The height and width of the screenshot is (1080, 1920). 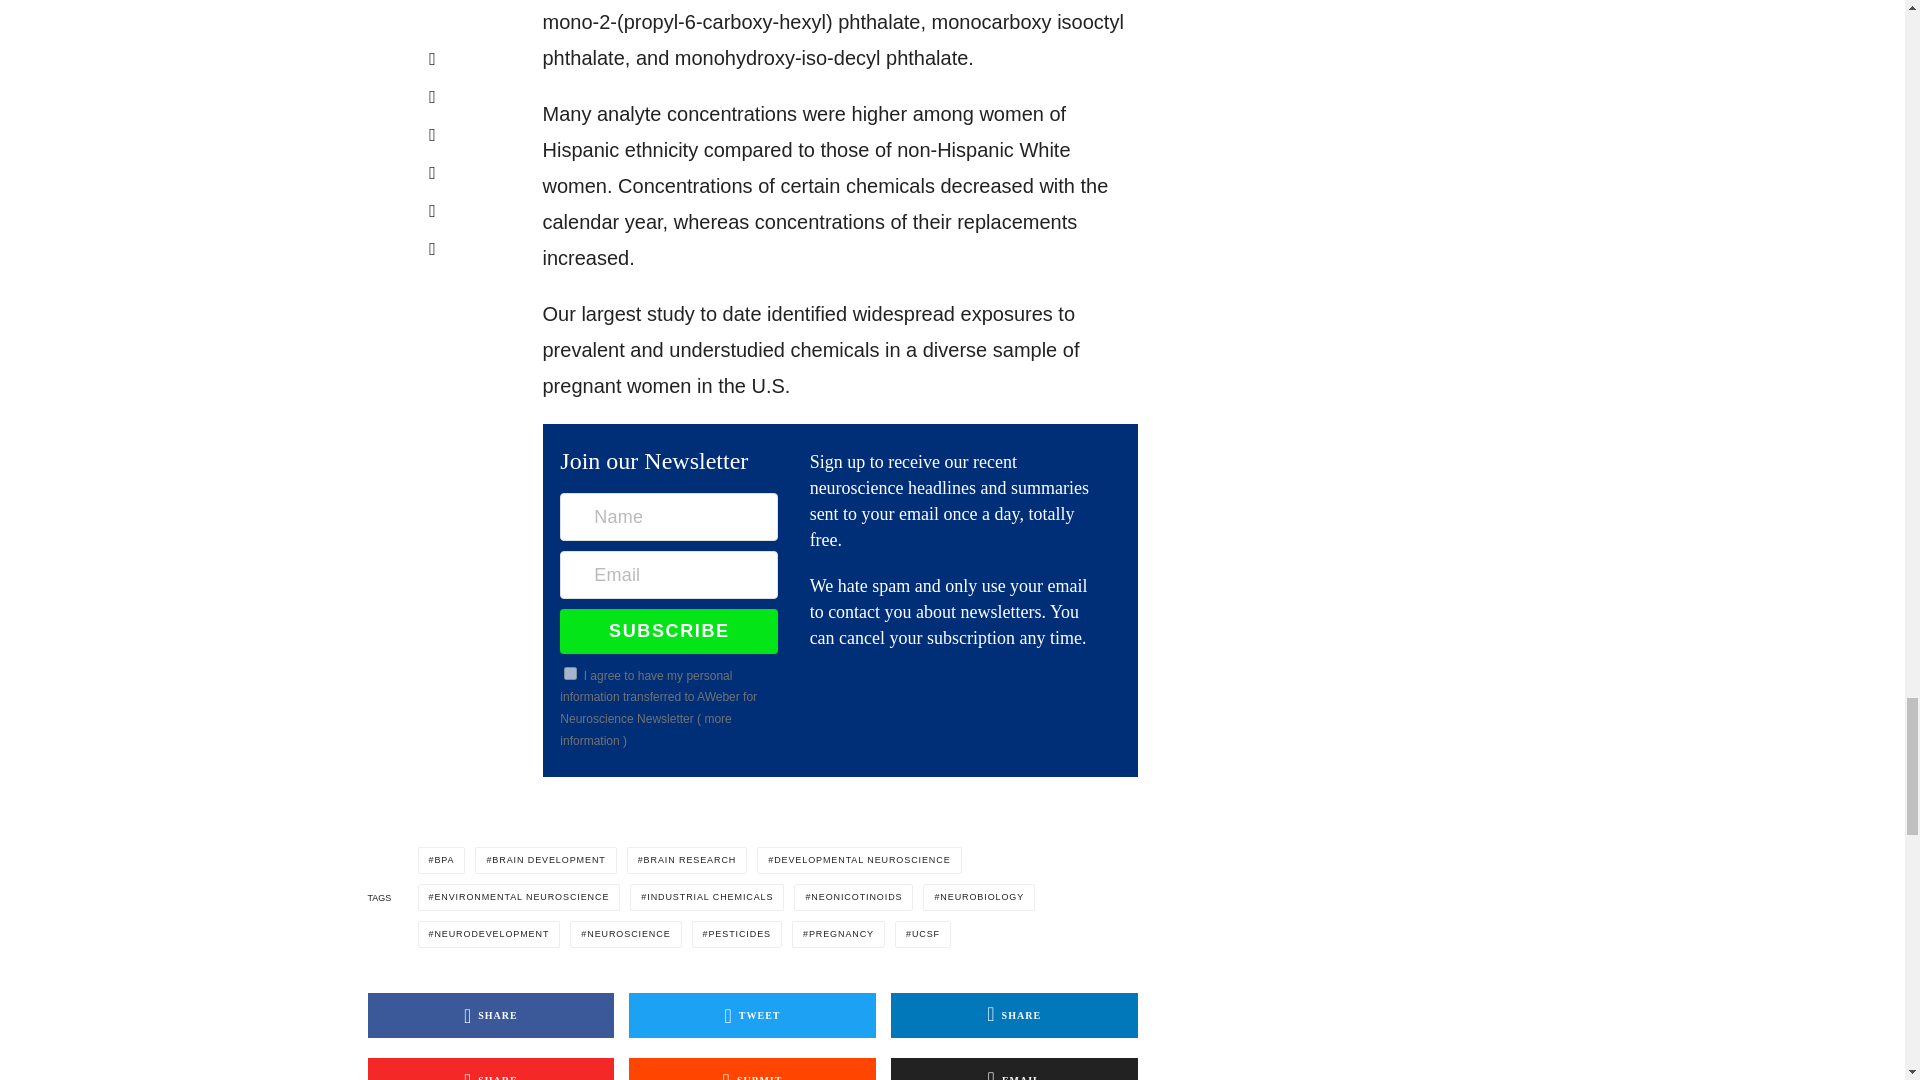 I want to click on SHARE, so click(x=1014, y=1014).